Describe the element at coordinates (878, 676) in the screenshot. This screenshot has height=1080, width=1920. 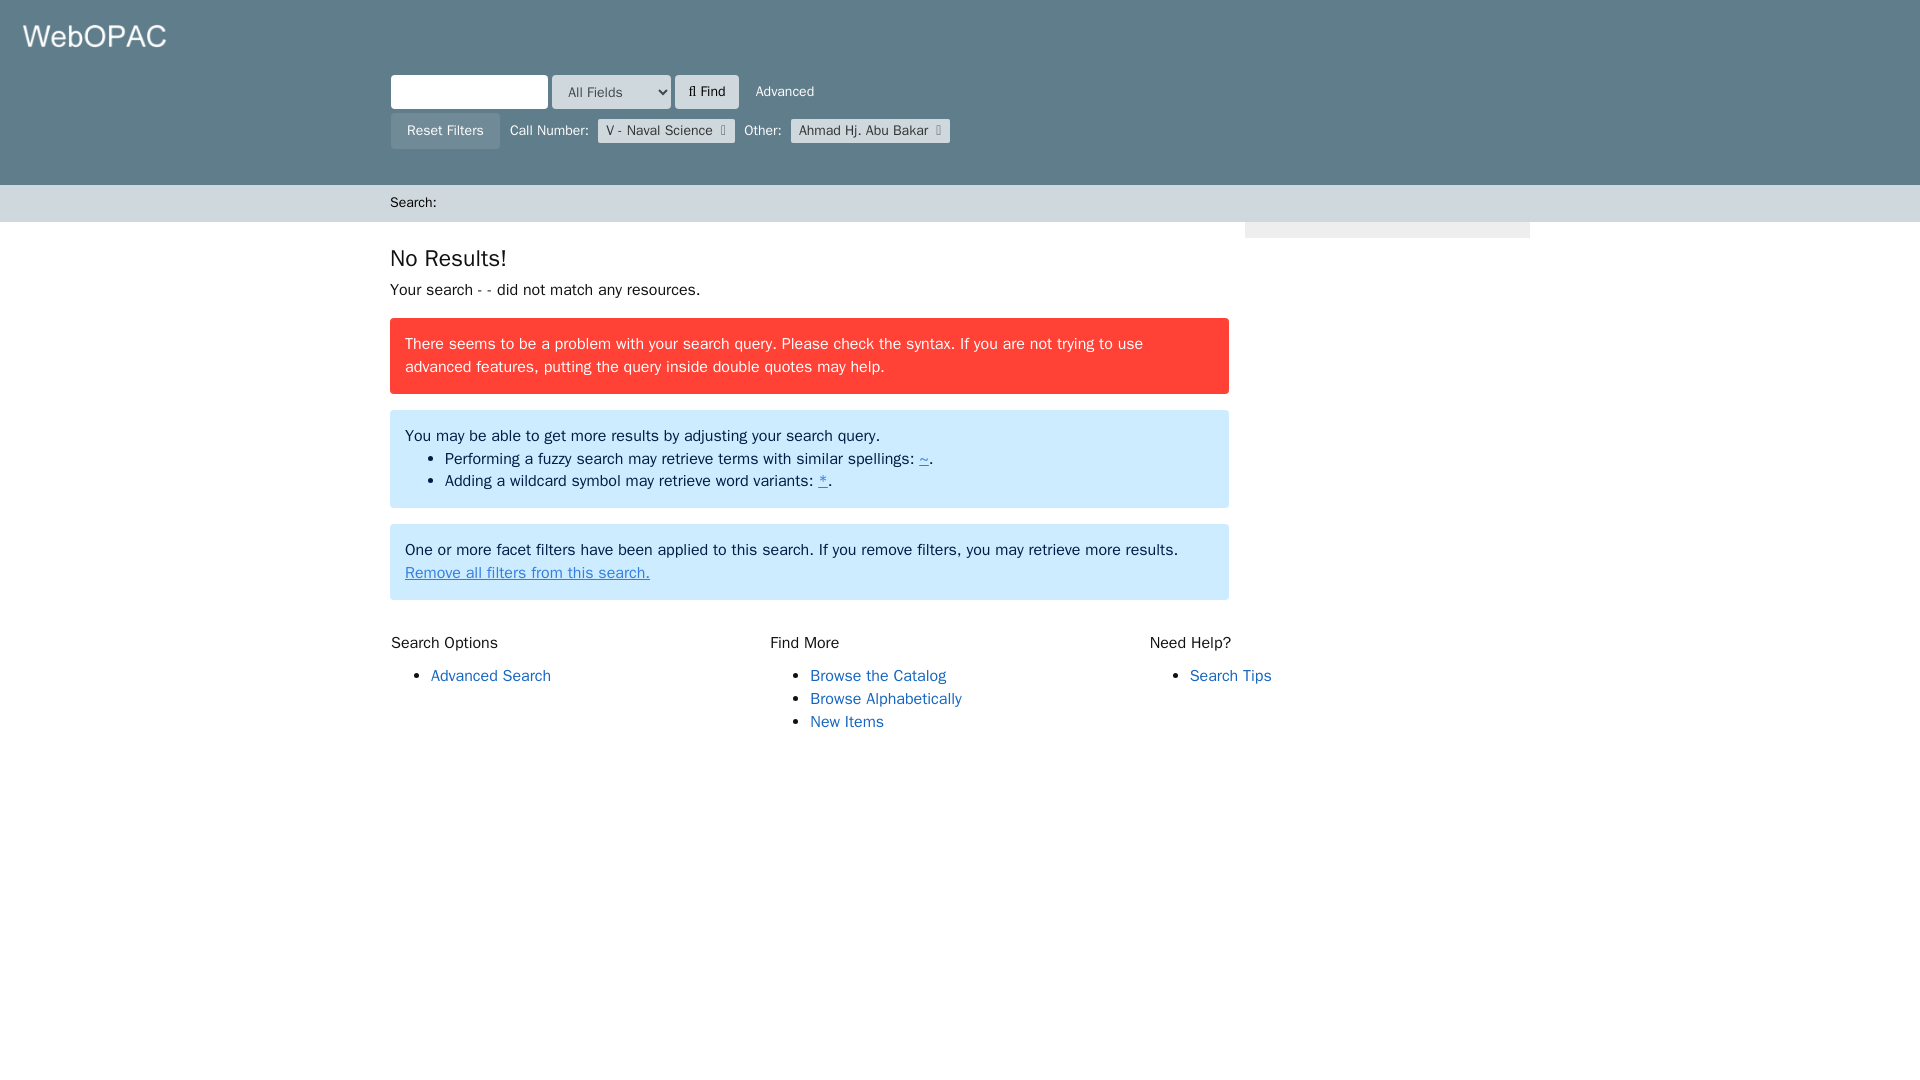
I see `Browse the Catalog` at that location.